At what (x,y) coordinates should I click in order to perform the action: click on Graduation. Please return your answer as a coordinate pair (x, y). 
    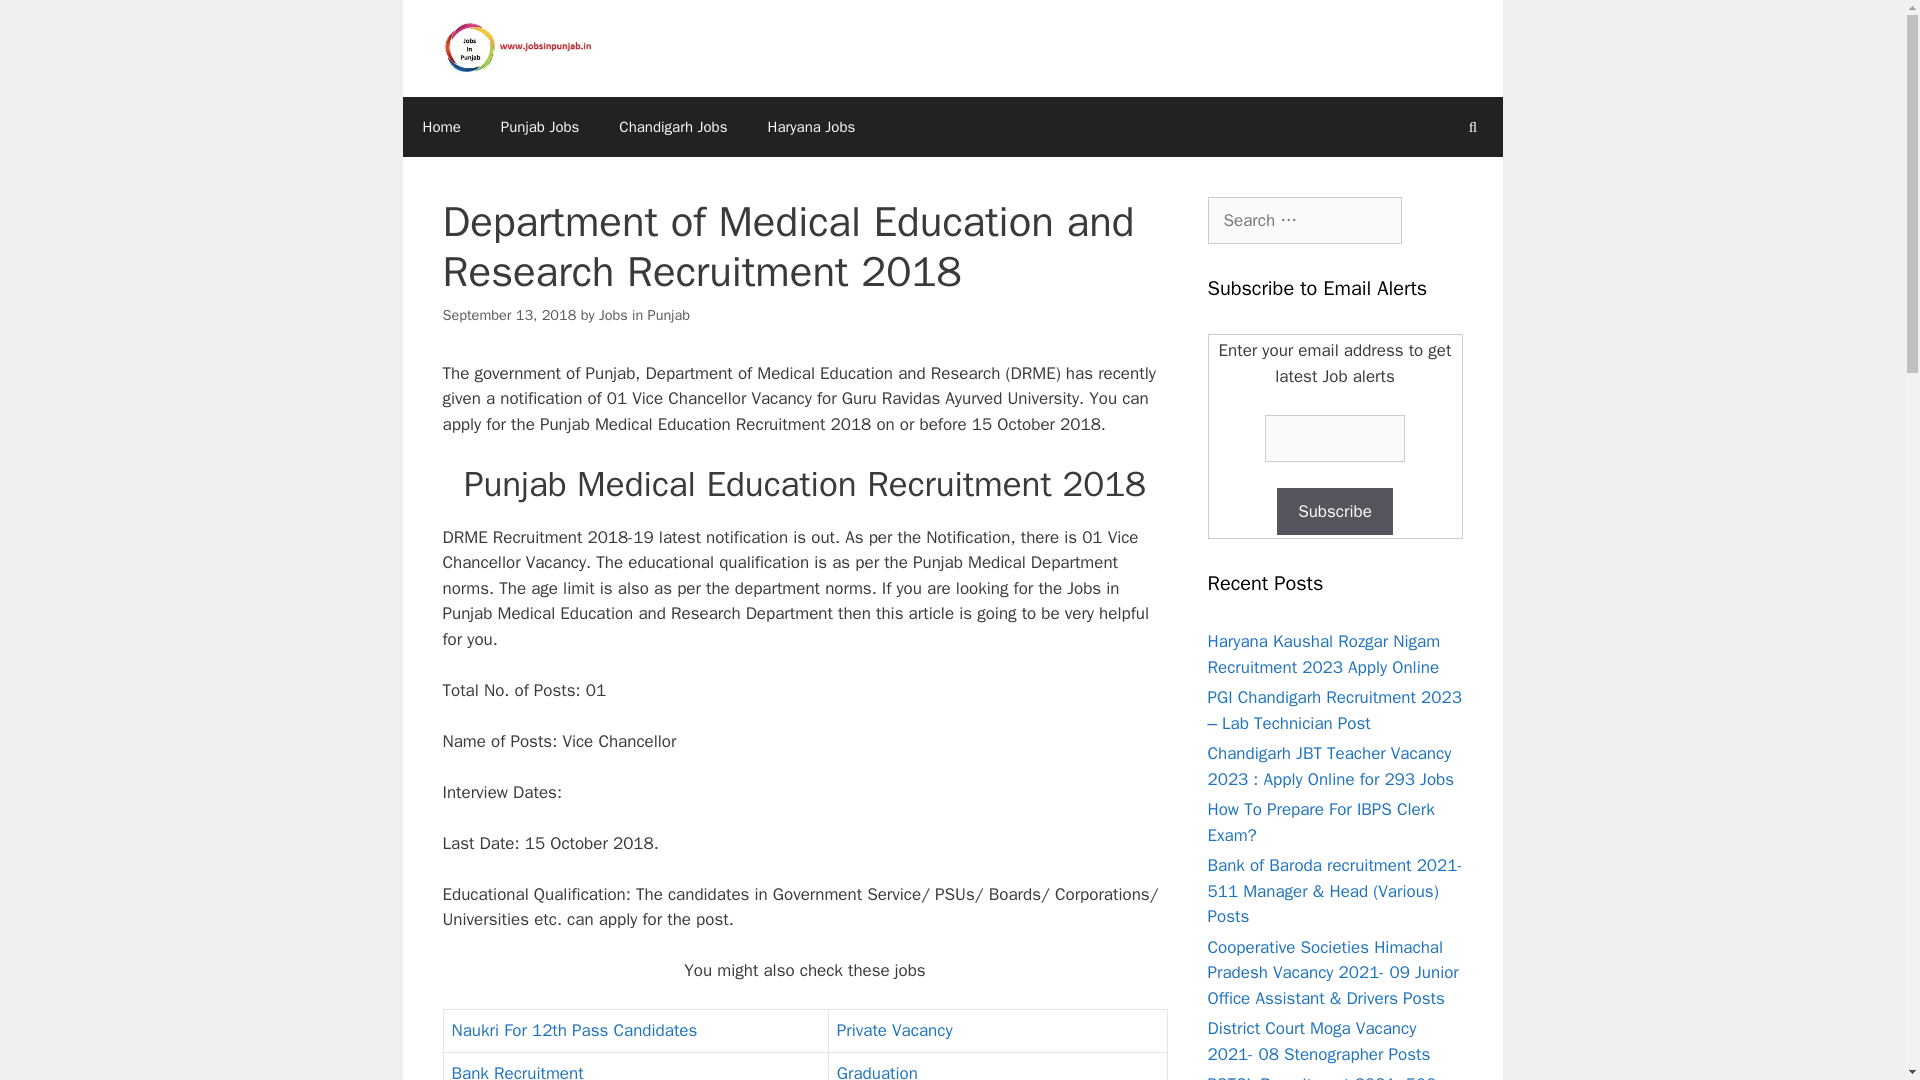
    Looking at the image, I should click on (877, 1071).